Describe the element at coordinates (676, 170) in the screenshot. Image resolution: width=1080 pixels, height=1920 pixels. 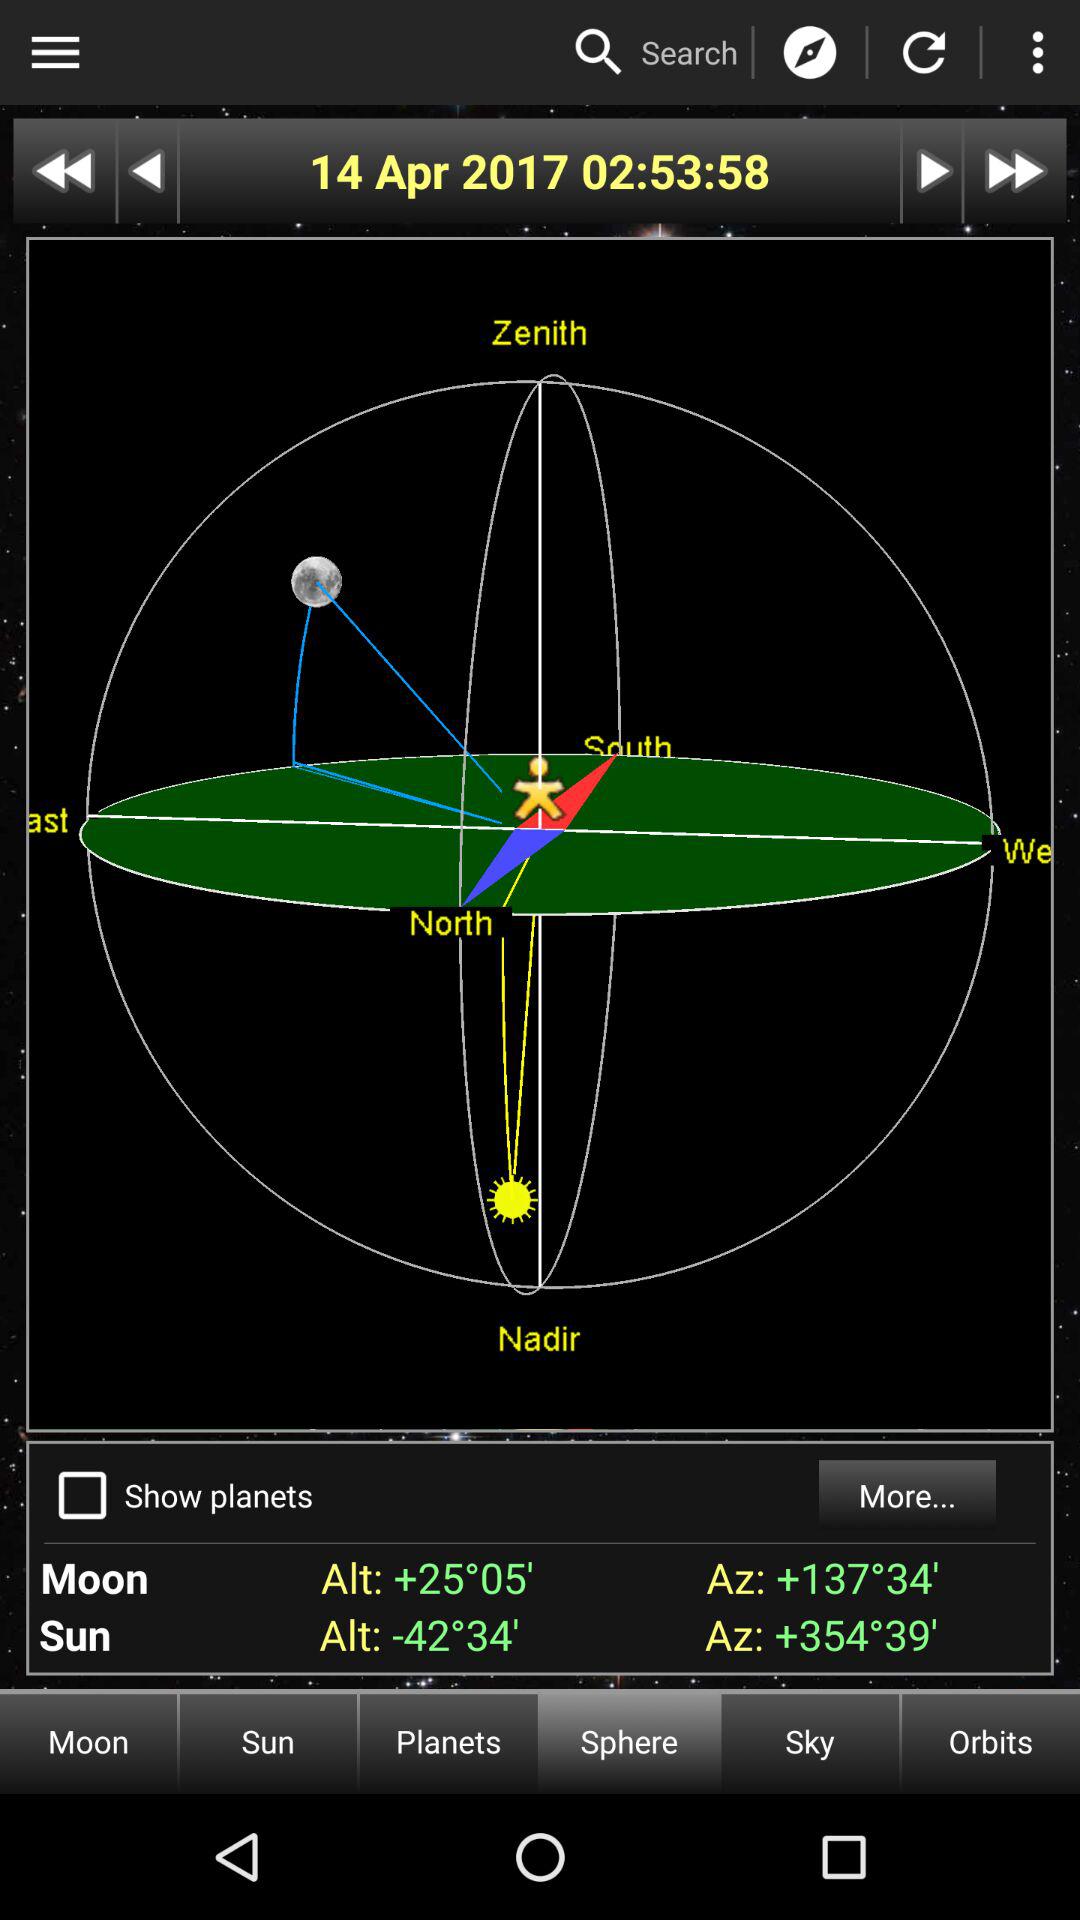
I see `turn on app to the right of the 14 apr 2017  item` at that location.